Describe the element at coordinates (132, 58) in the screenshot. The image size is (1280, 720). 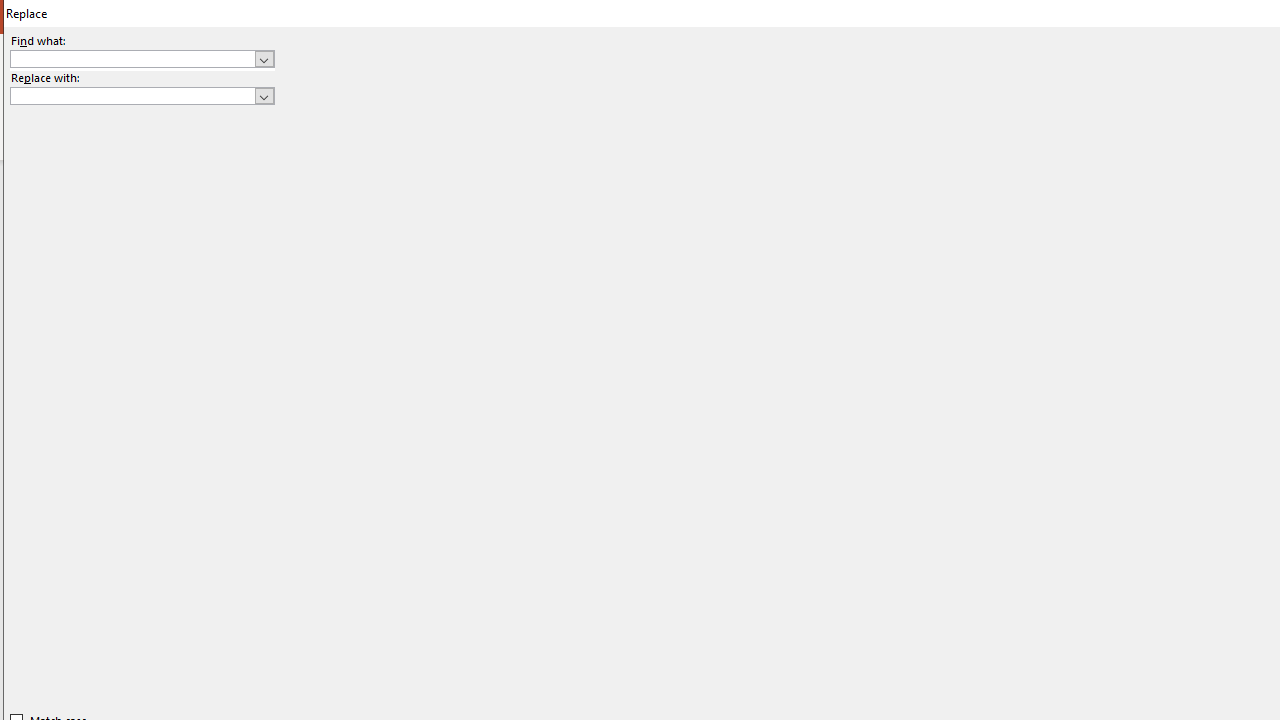
I see `Find what` at that location.